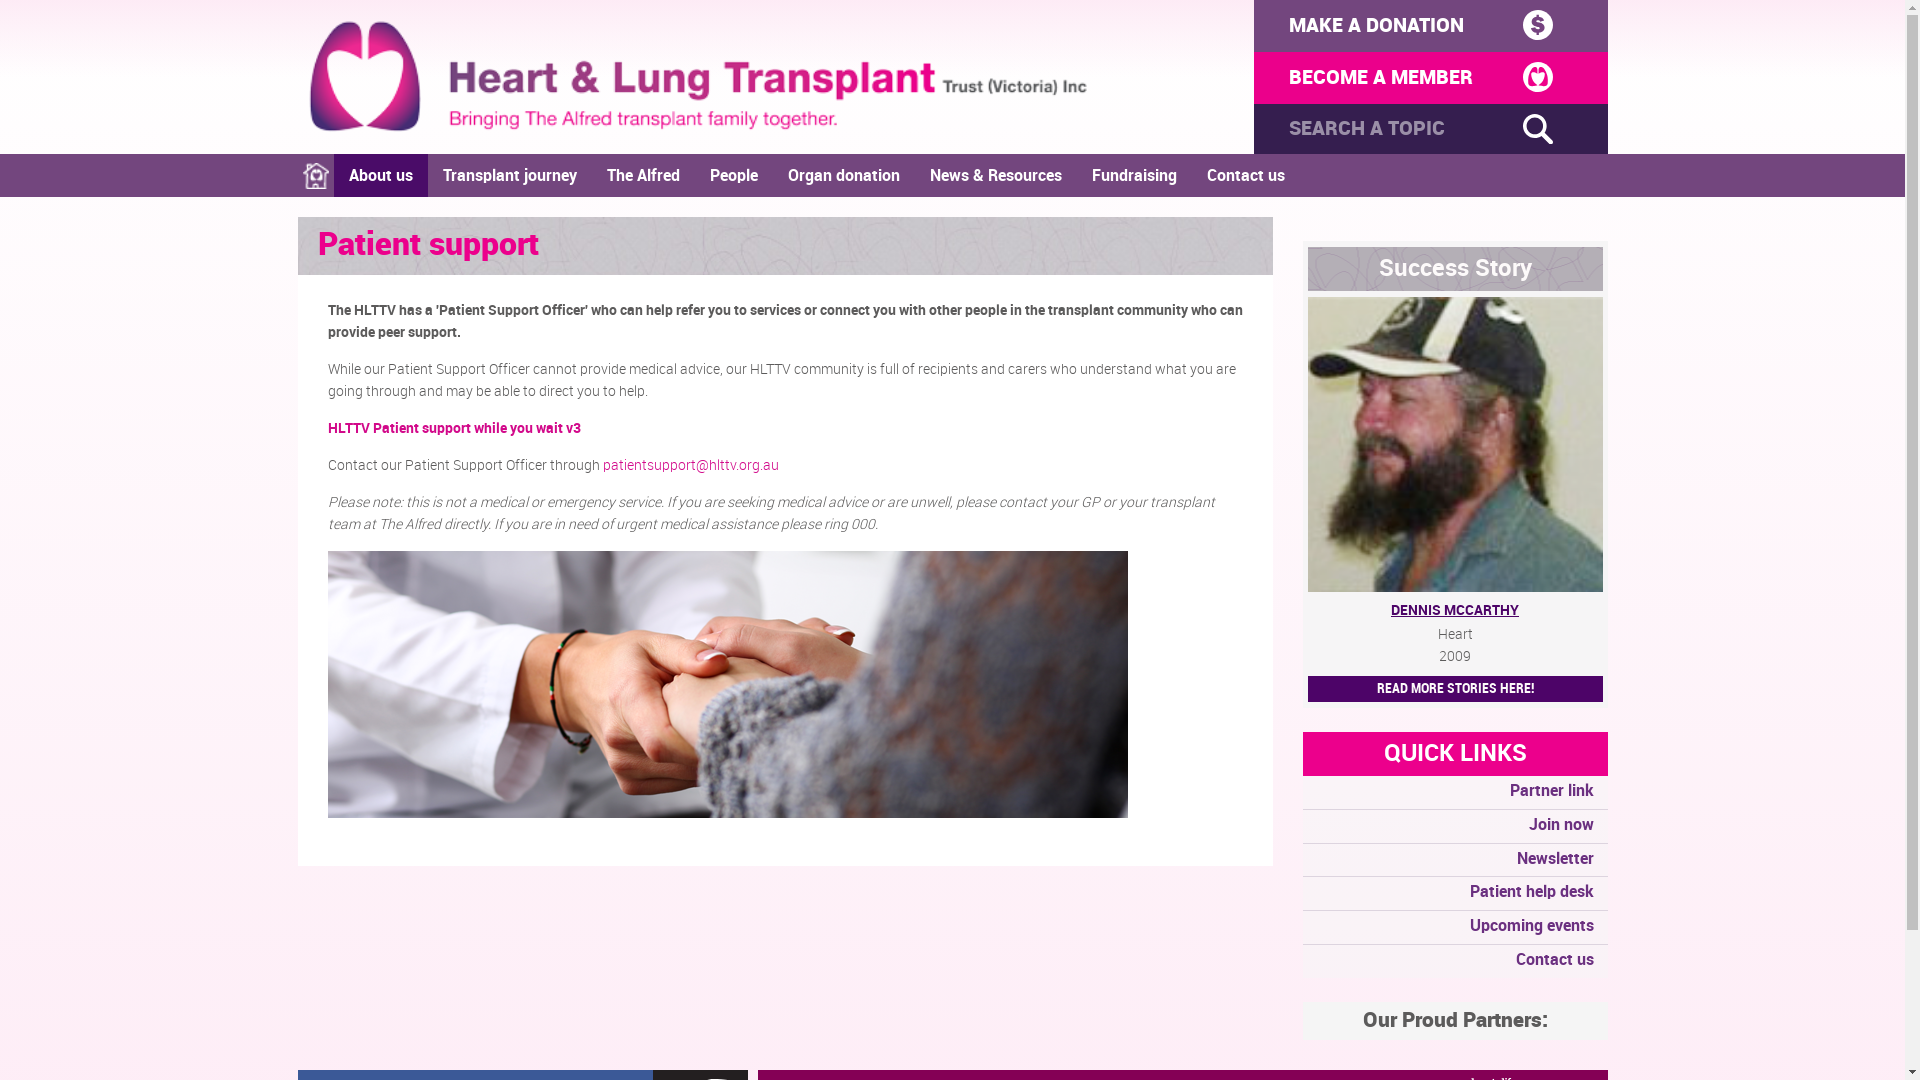  I want to click on Contact us, so click(1454, 962).